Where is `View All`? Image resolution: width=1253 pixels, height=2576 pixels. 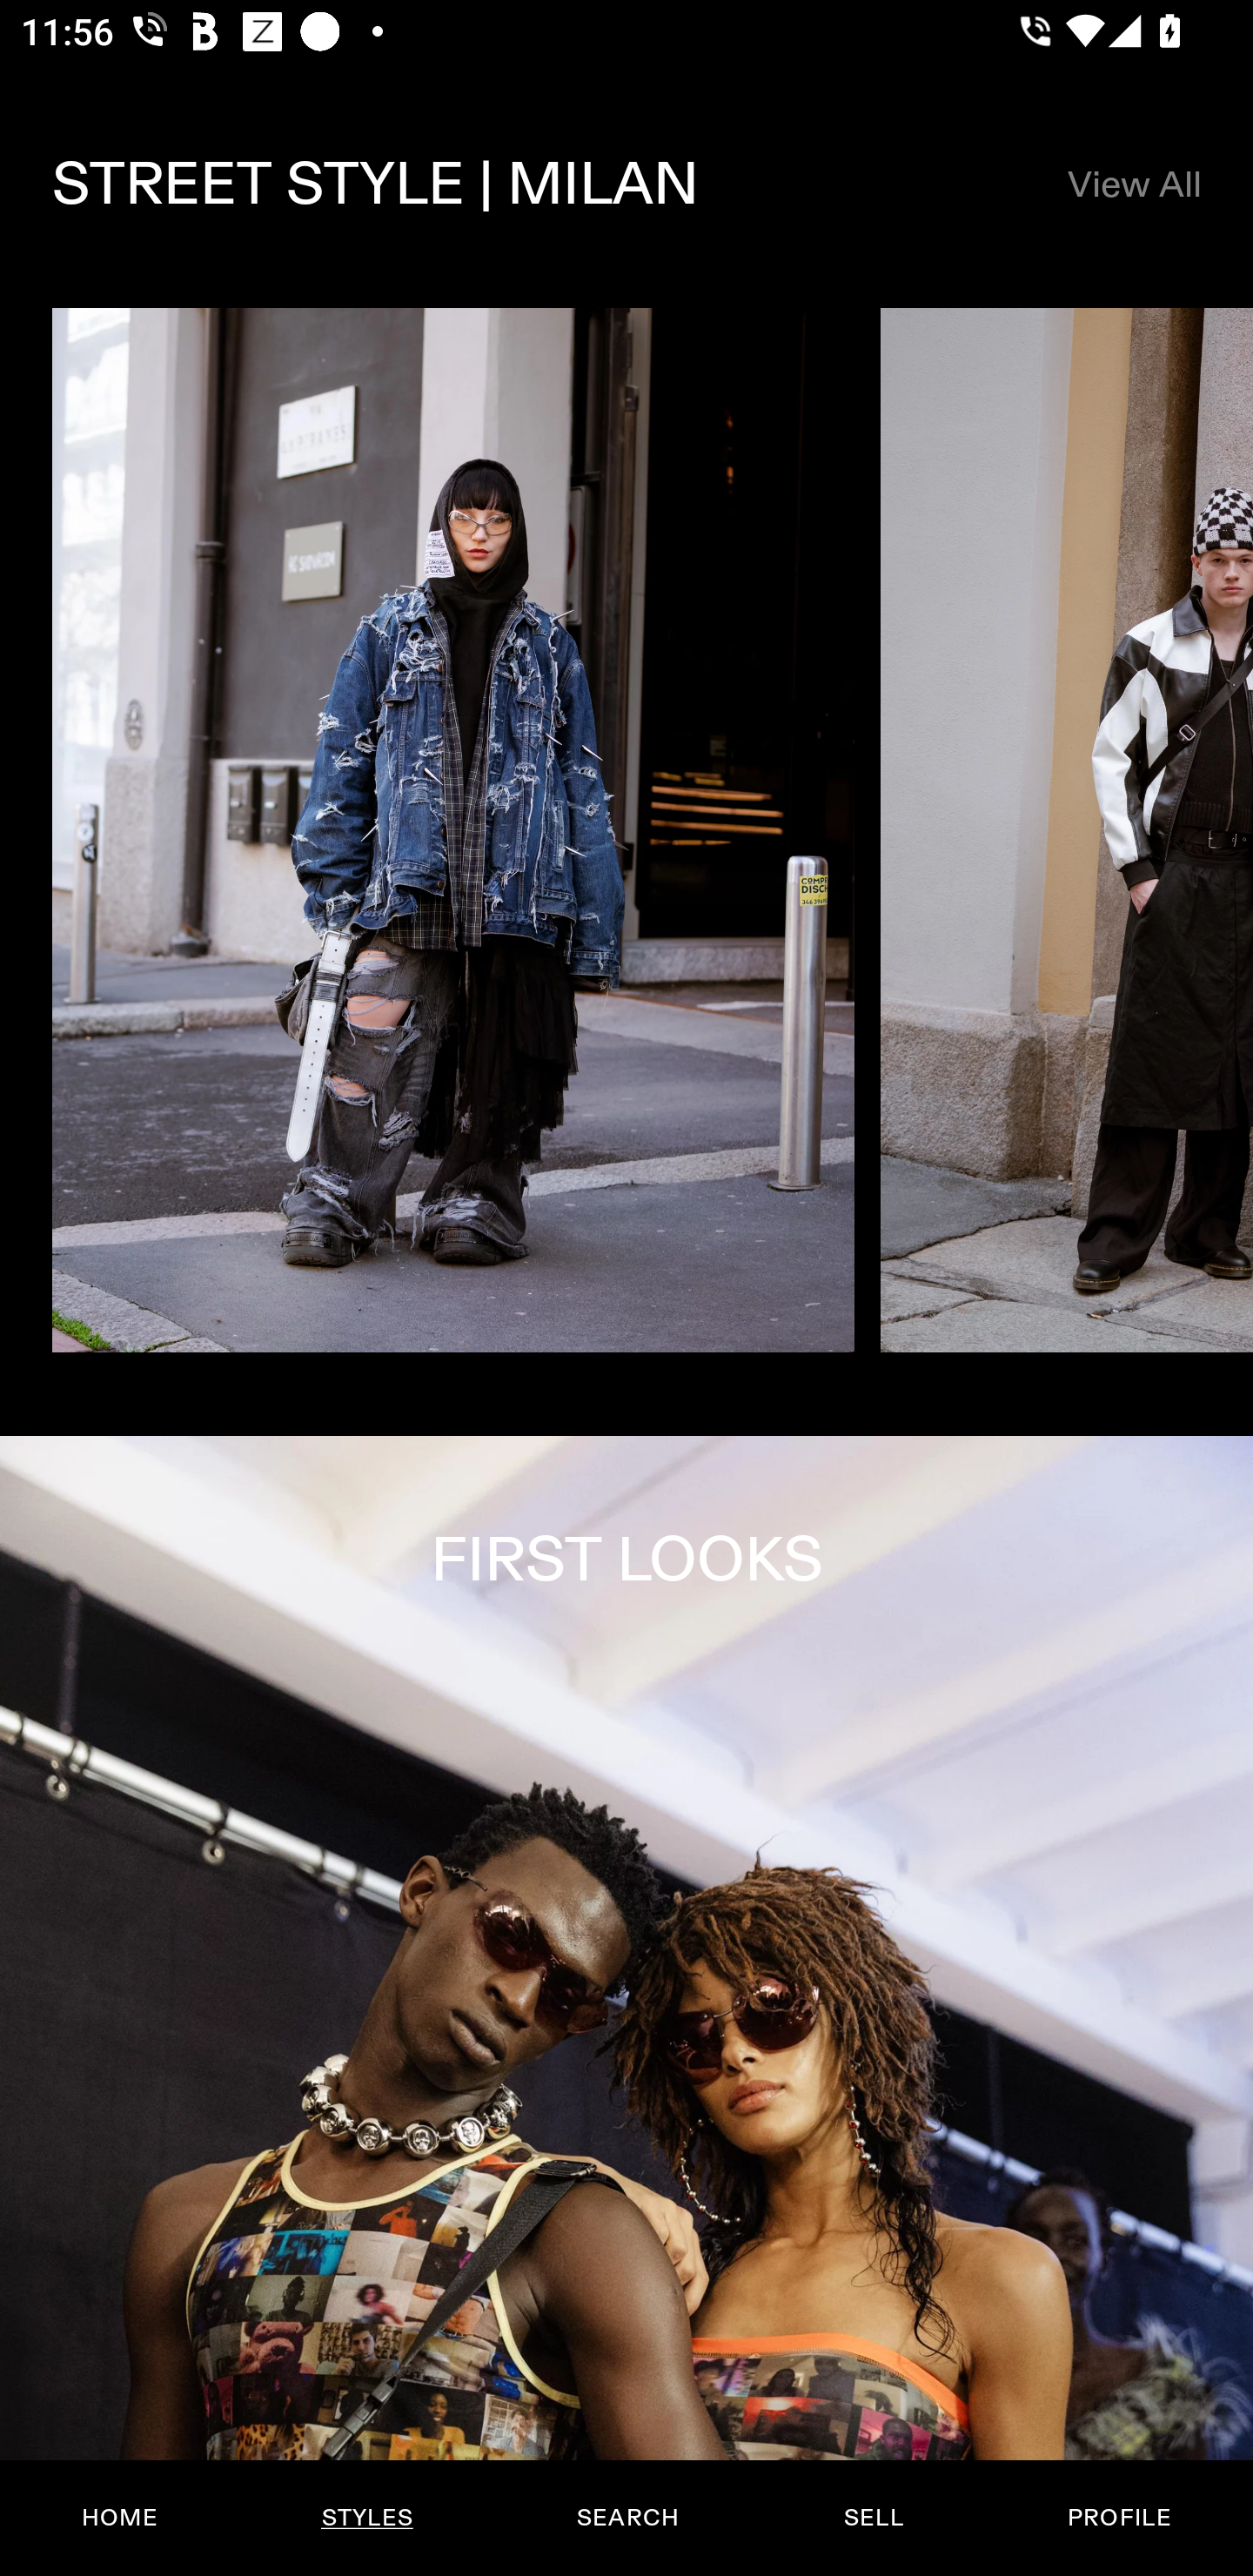 View All is located at coordinates (1133, 184).